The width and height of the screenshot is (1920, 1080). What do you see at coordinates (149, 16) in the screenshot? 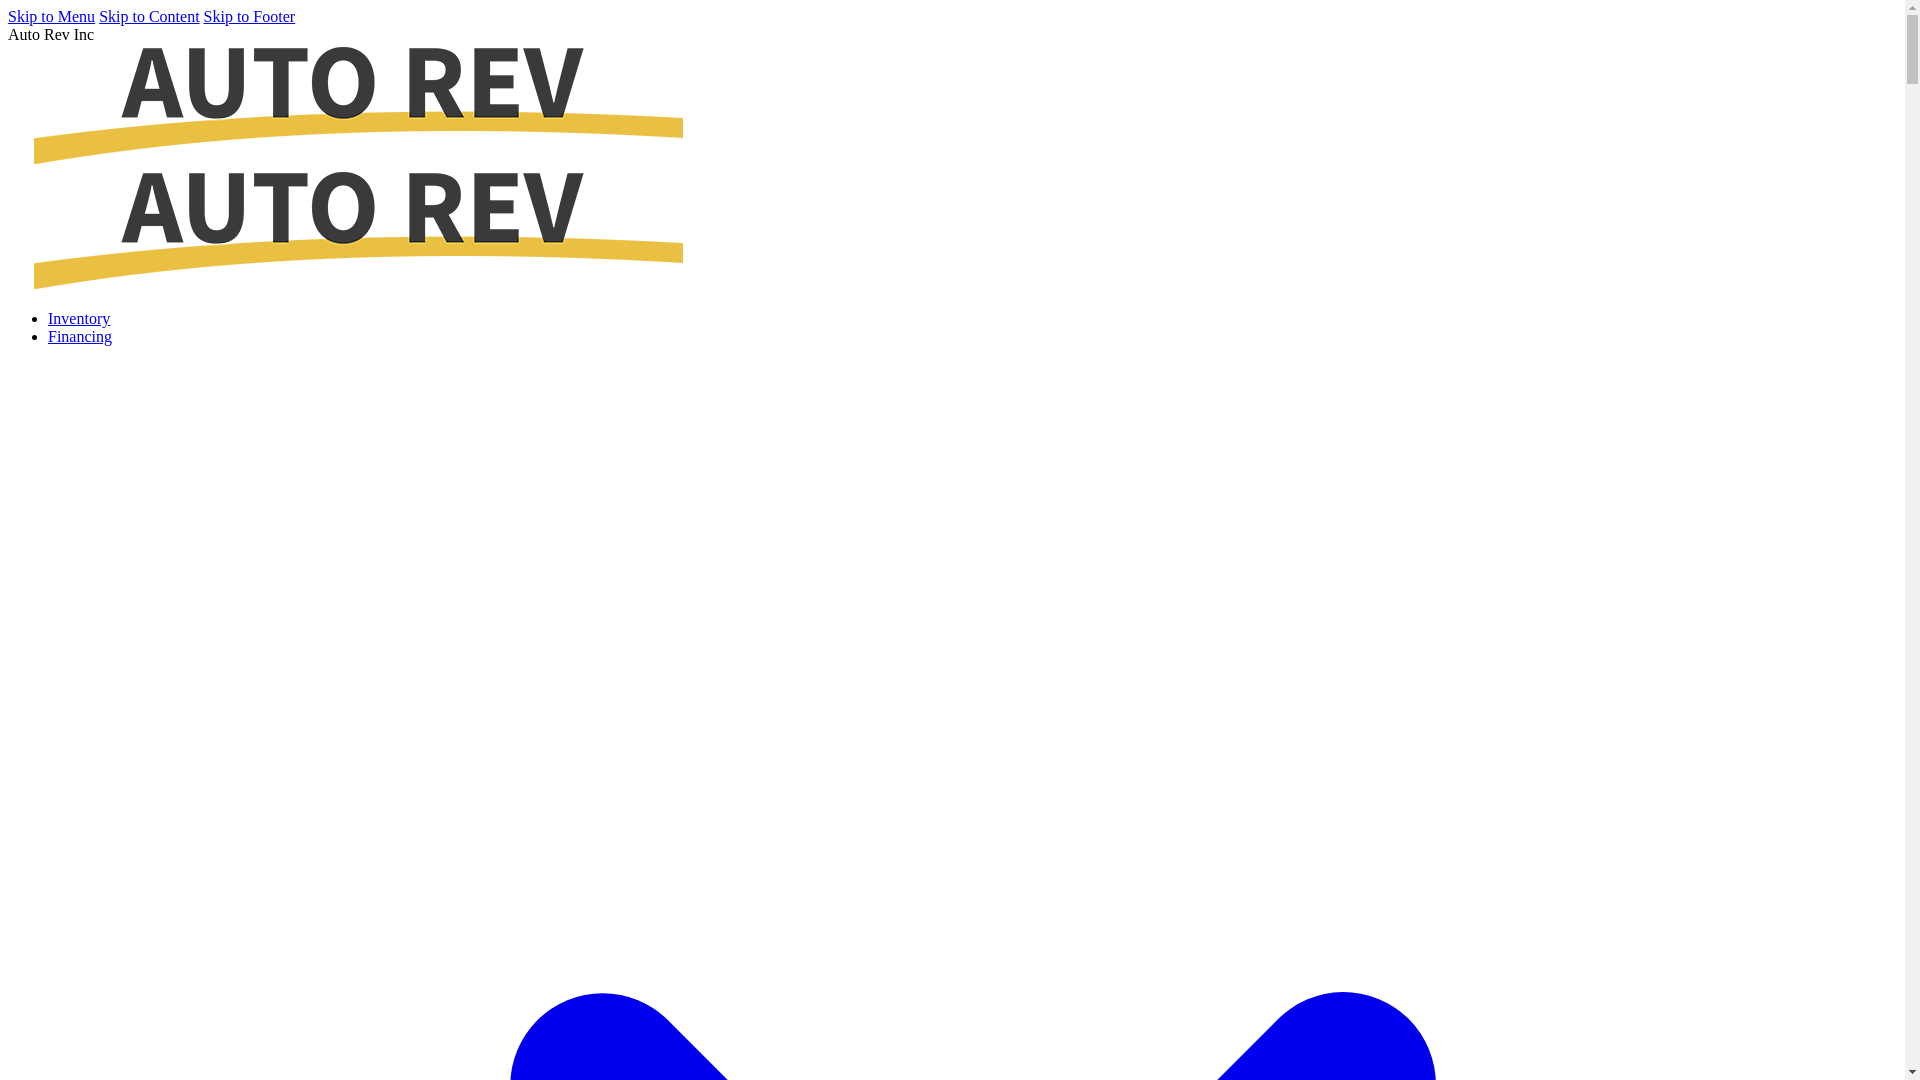
I see `Skip to Content` at bounding box center [149, 16].